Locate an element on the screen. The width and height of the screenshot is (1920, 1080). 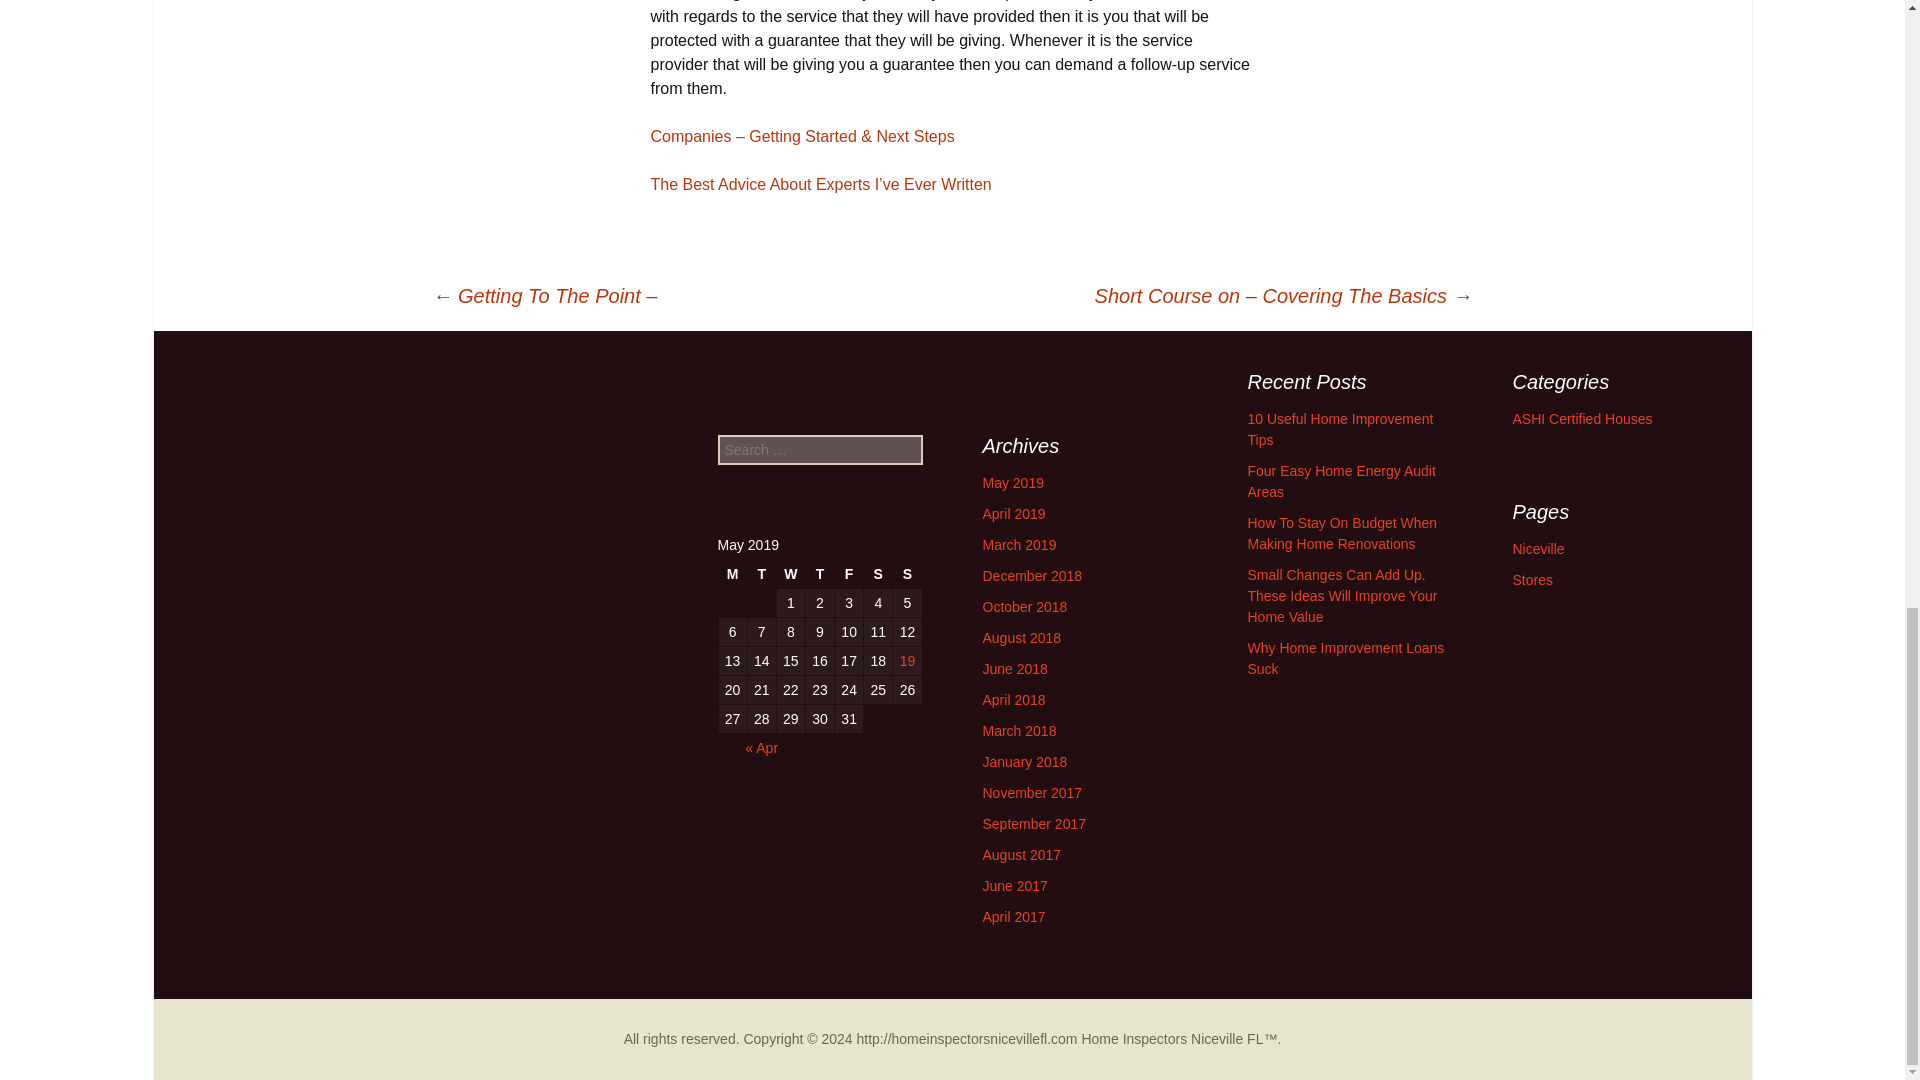
How To Stay On Budget When Making Home Renovations is located at coordinates (1343, 533).